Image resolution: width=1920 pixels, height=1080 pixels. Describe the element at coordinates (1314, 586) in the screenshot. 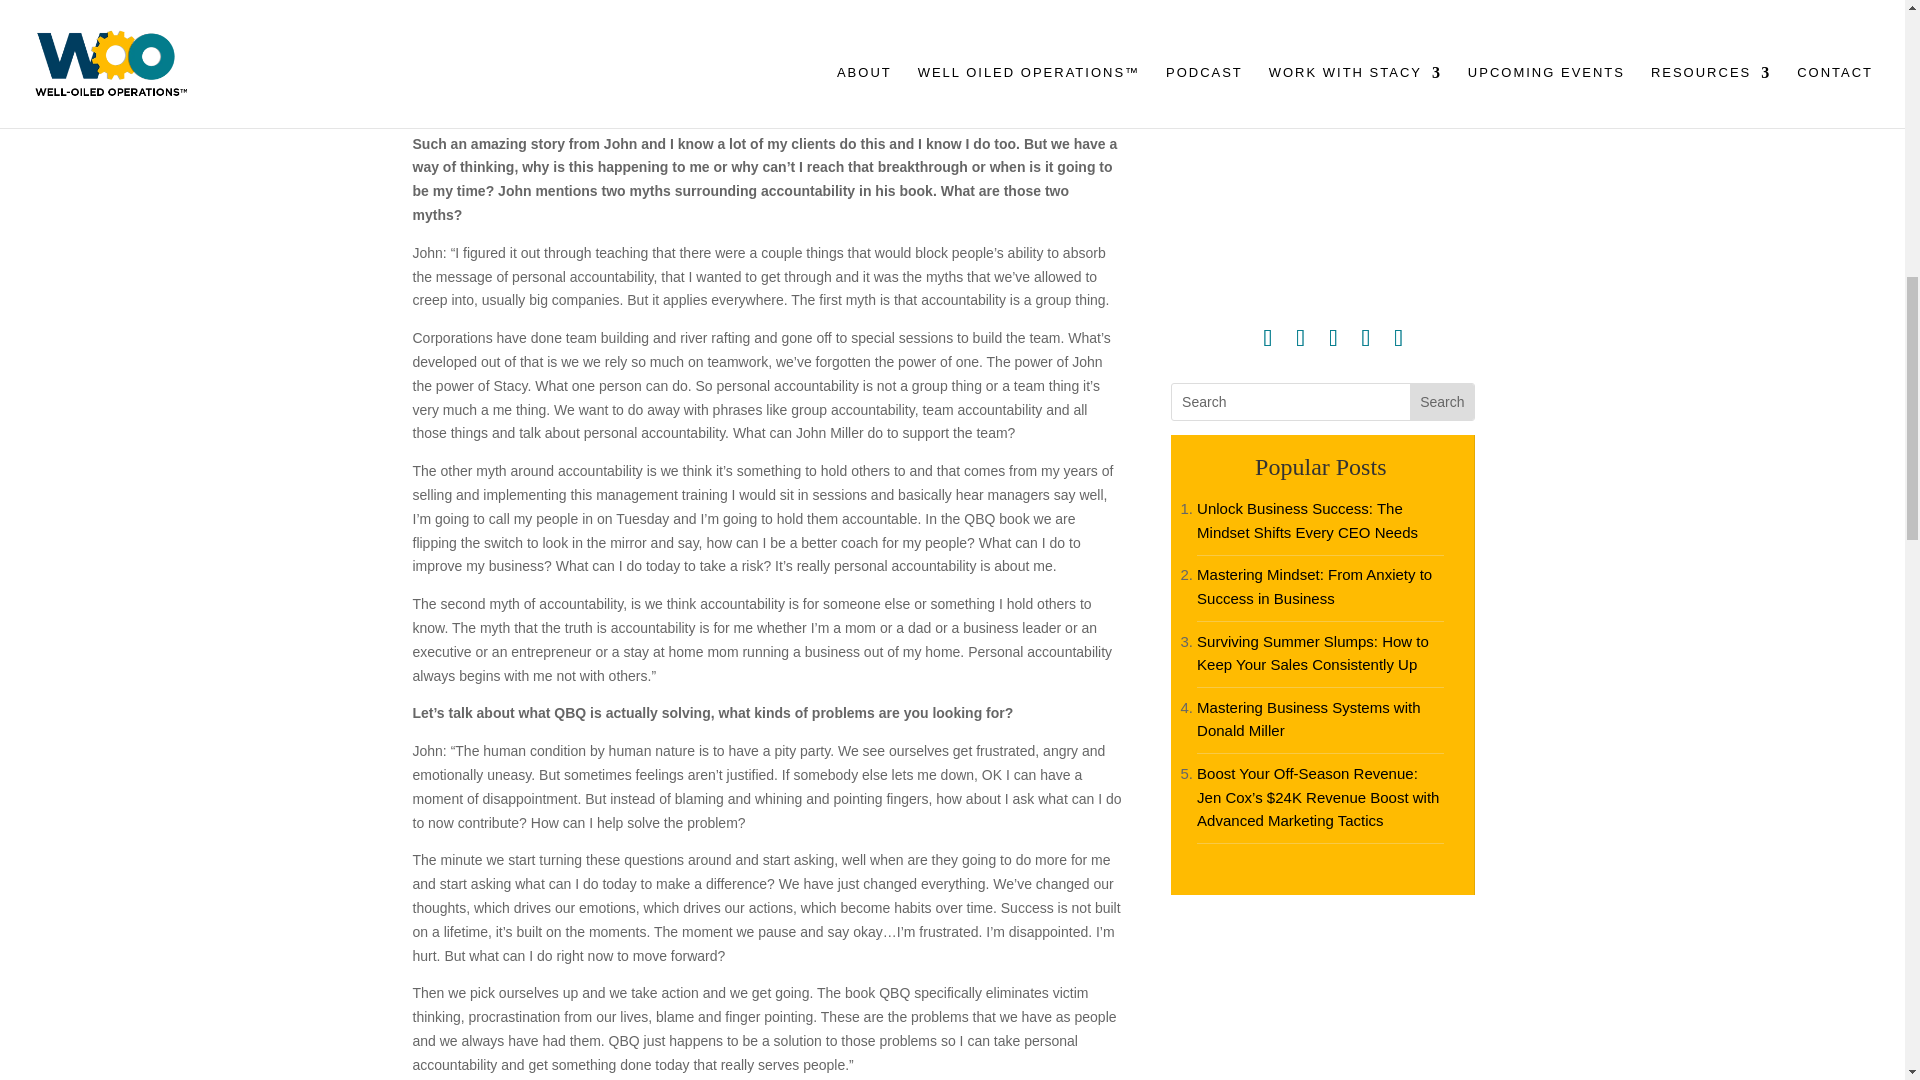

I see `Mastering Mindset: From Anxiety to Success in Business` at that location.